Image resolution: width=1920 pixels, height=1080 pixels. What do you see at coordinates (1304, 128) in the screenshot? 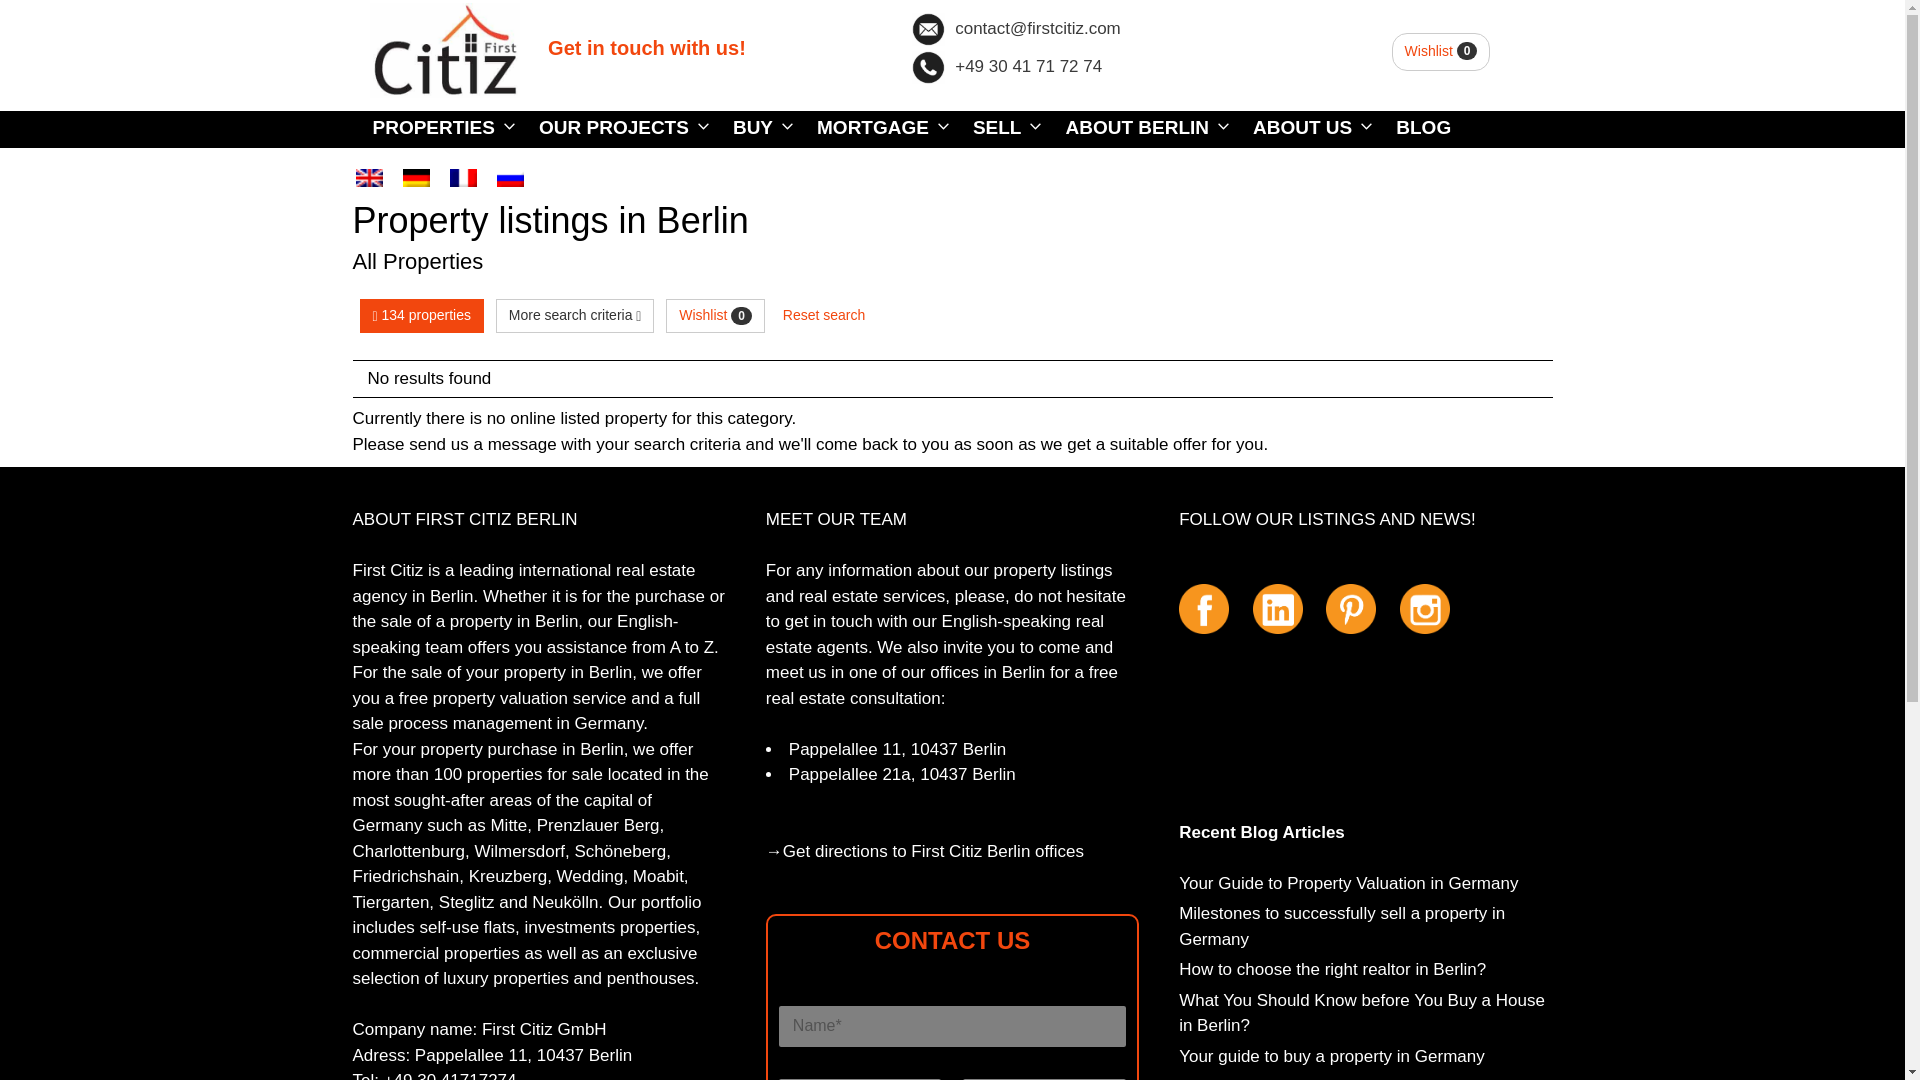
I see `ABOUT US` at bounding box center [1304, 128].